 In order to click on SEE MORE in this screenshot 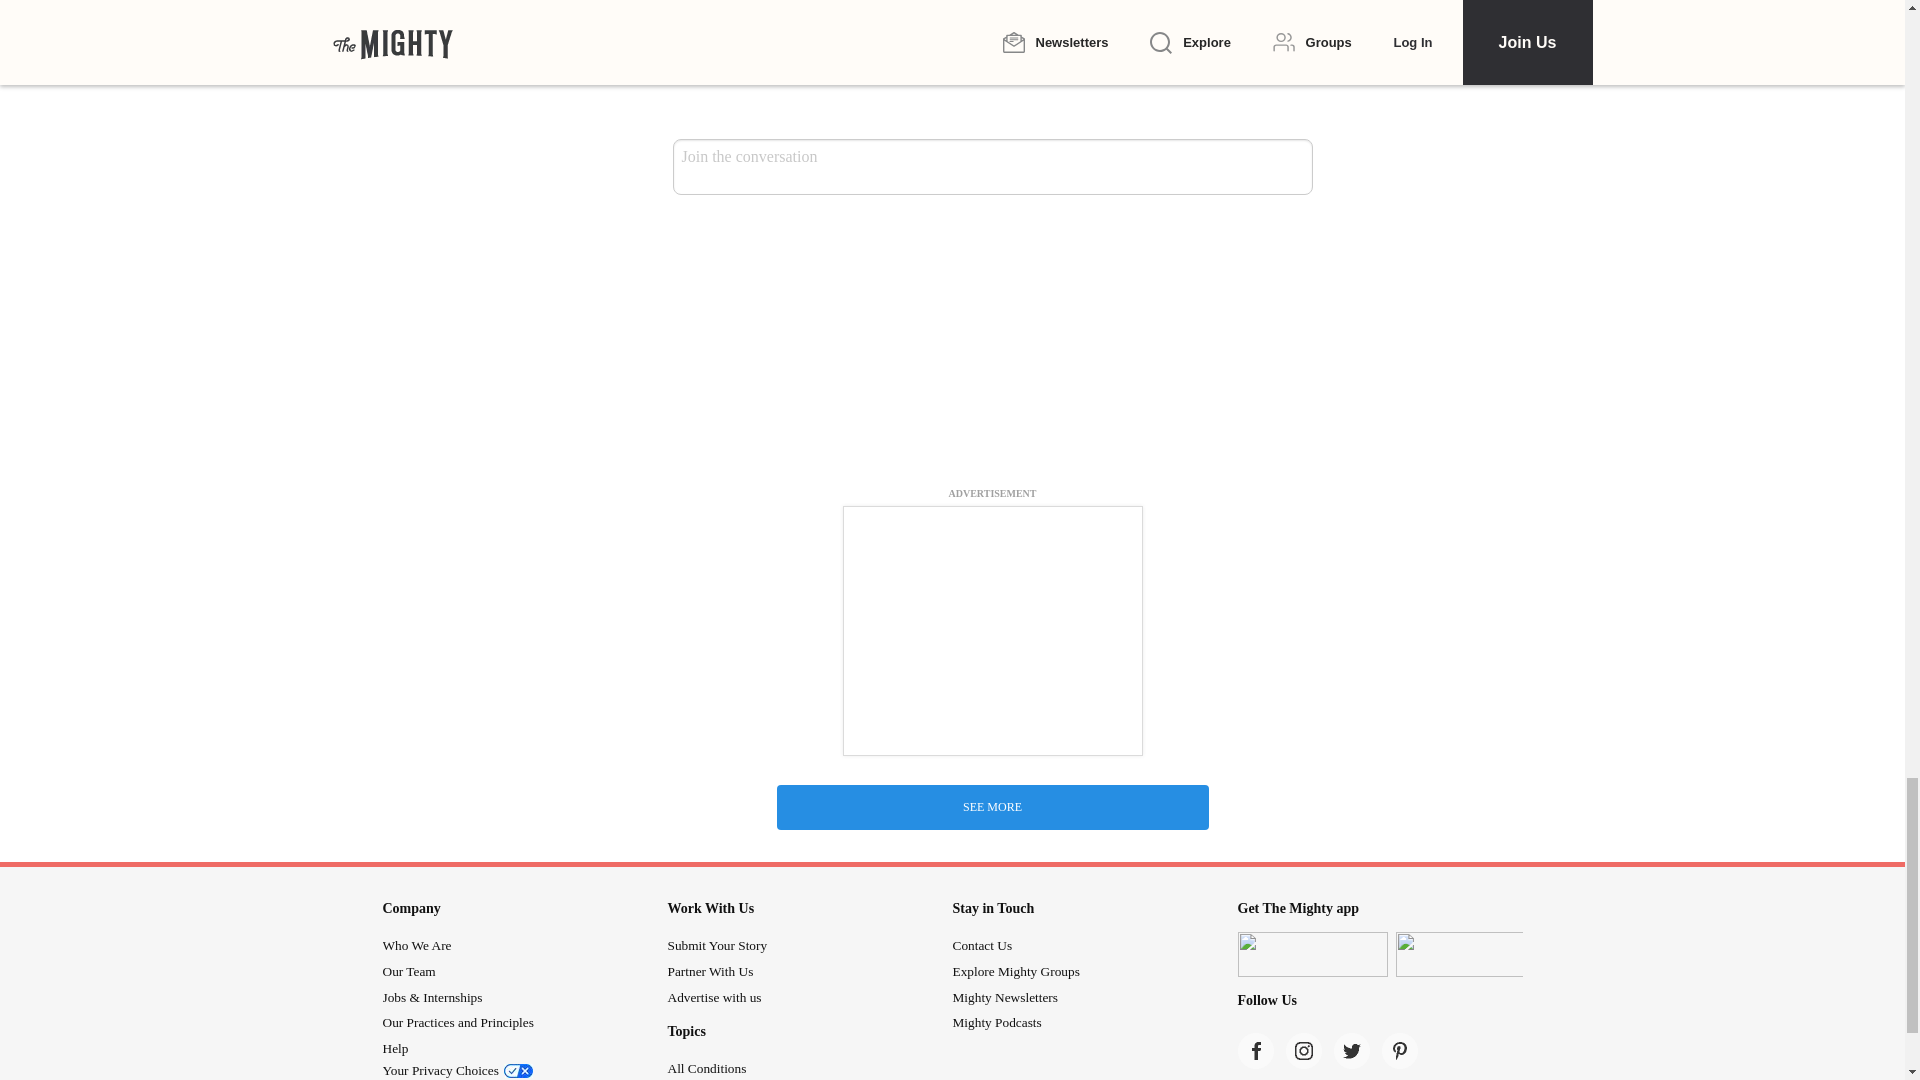, I will do `click(991, 808)`.